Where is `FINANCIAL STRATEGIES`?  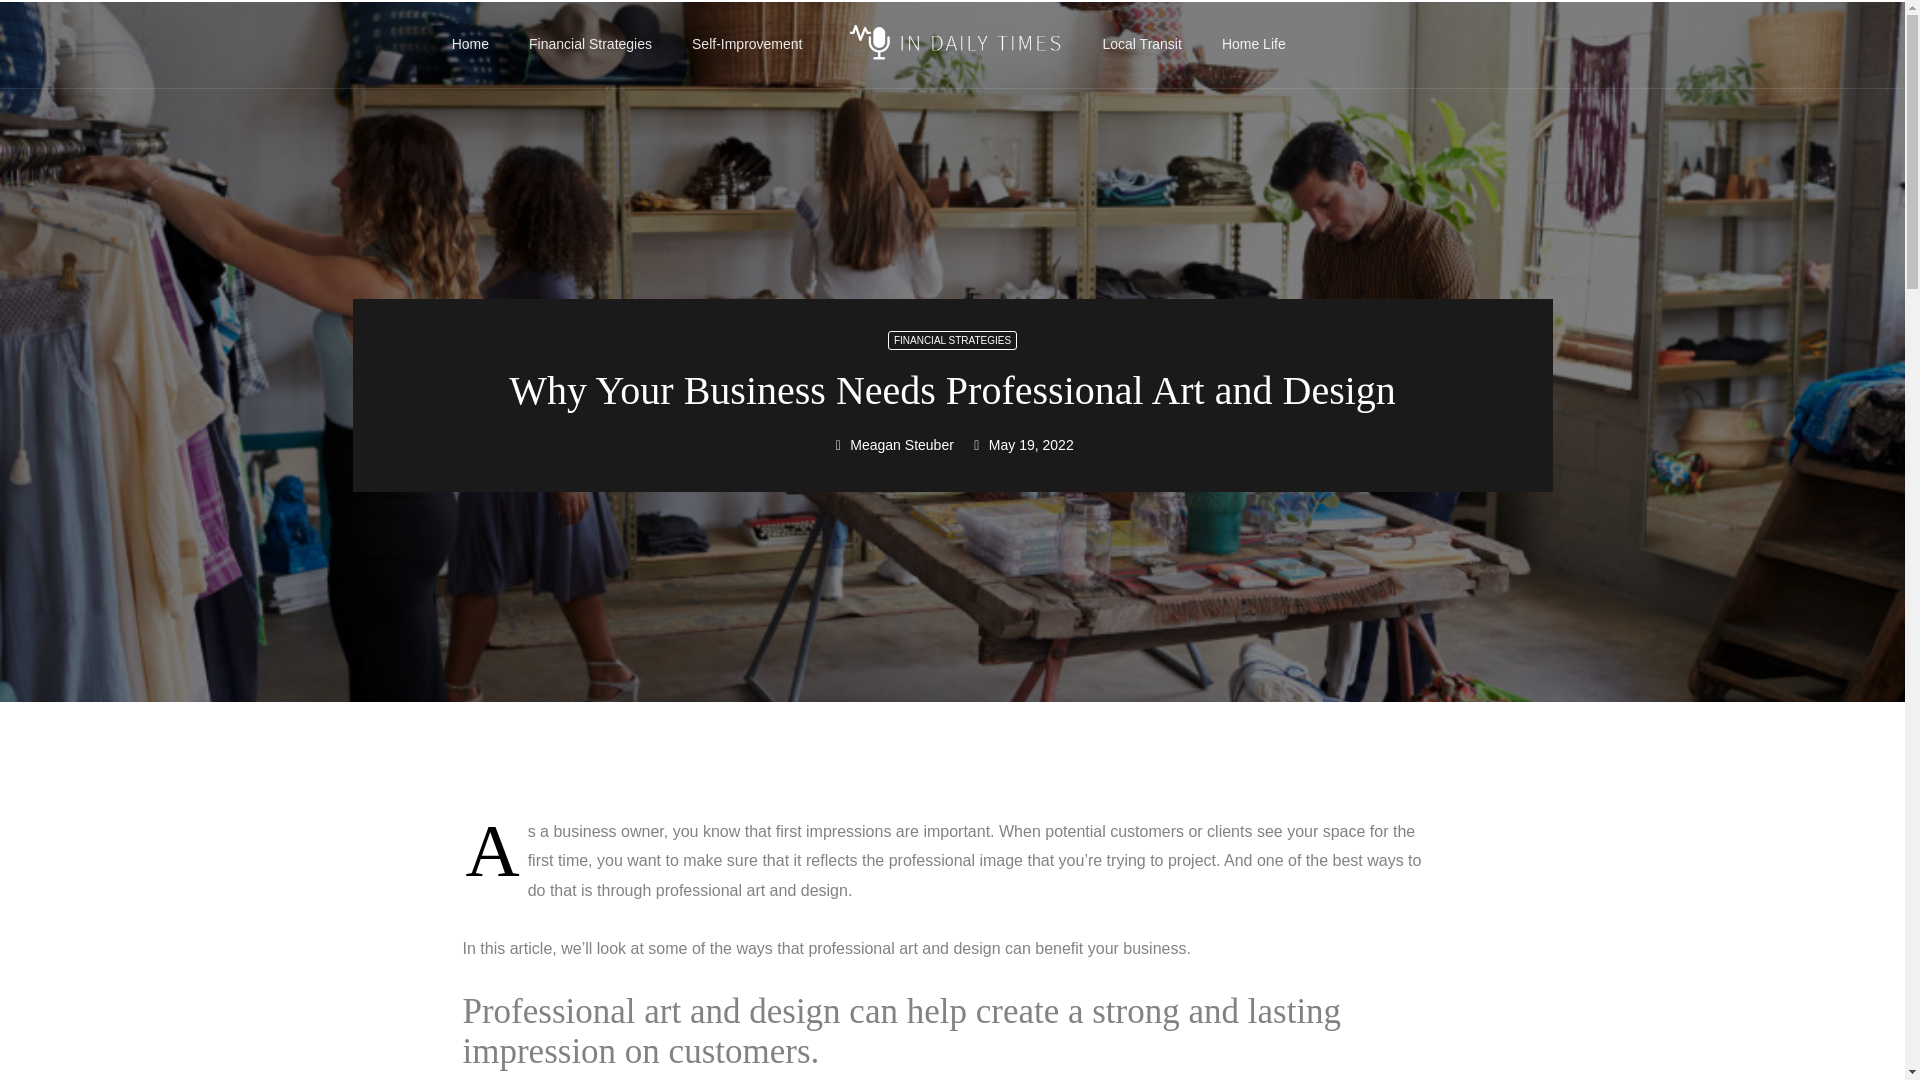 FINANCIAL STRATEGIES is located at coordinates (952, 340).